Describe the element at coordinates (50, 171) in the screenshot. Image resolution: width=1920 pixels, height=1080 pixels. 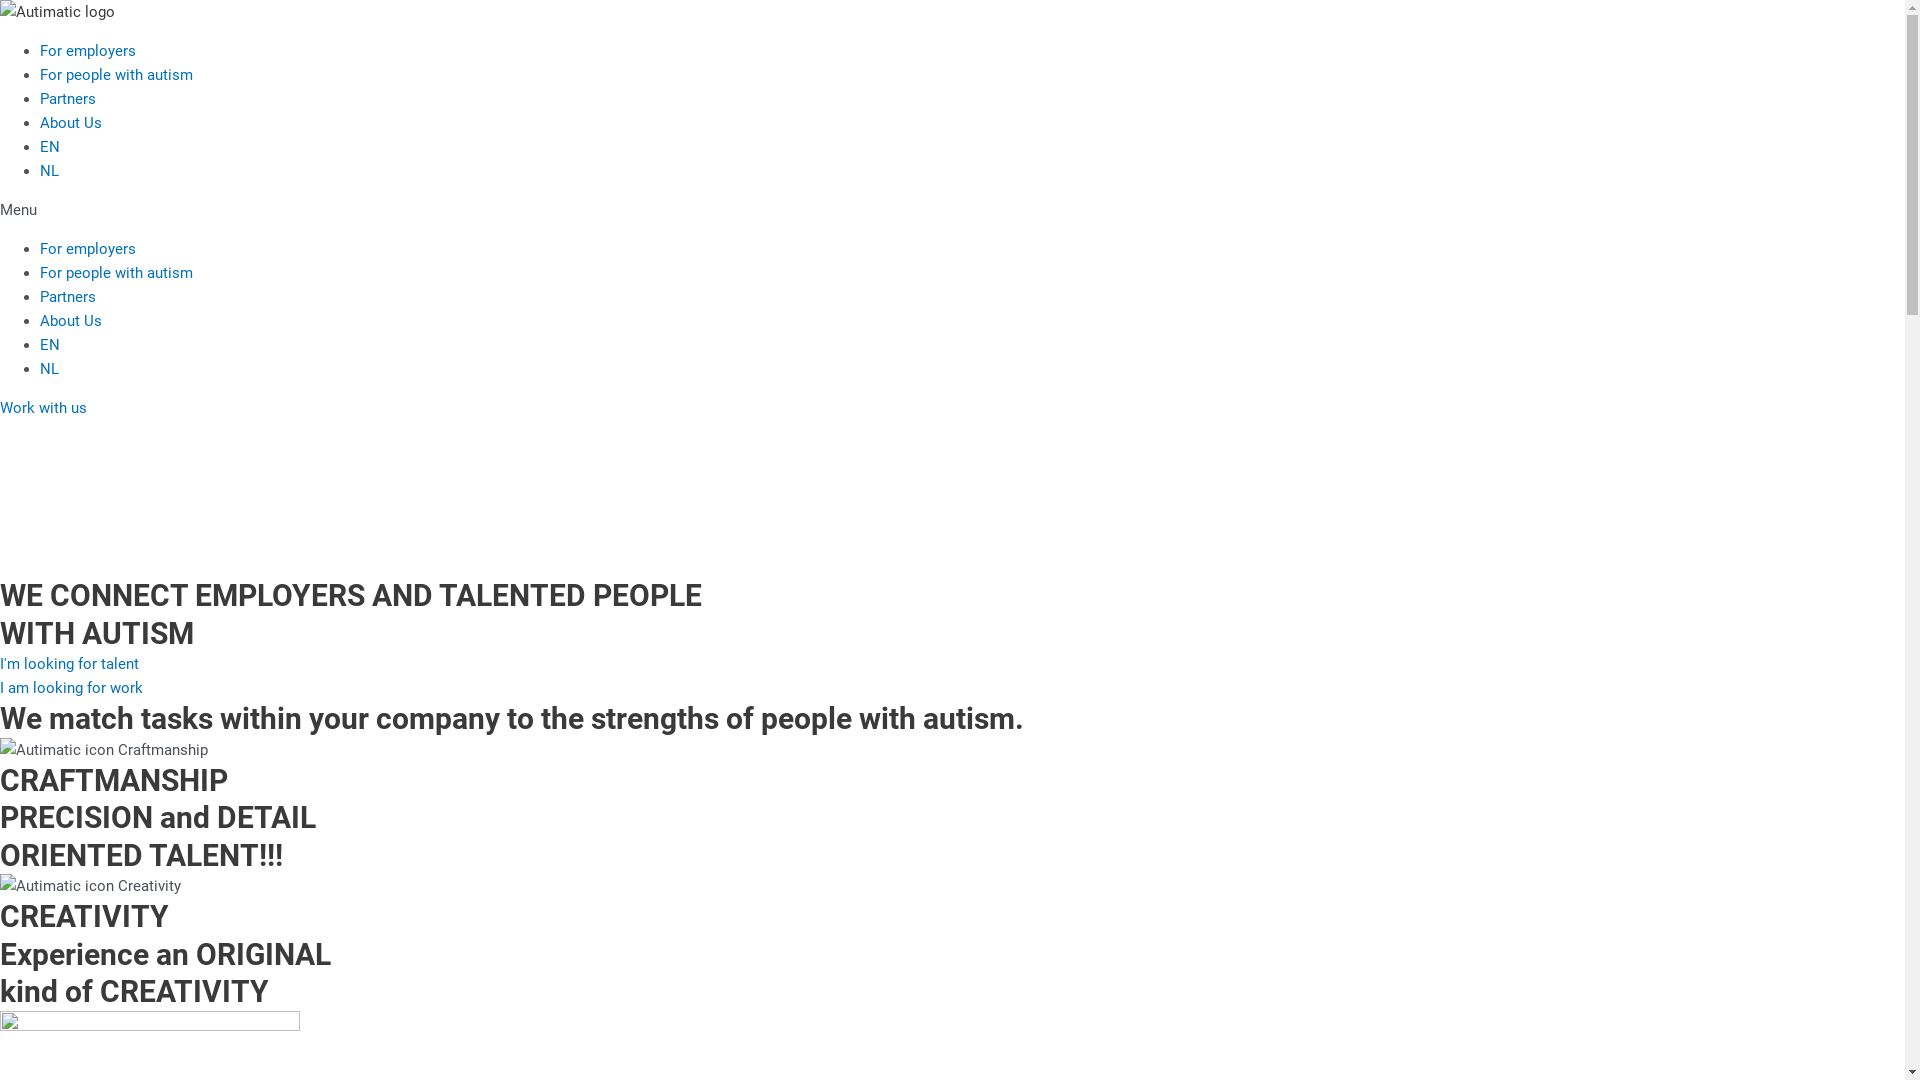
I see `NL` at that location.